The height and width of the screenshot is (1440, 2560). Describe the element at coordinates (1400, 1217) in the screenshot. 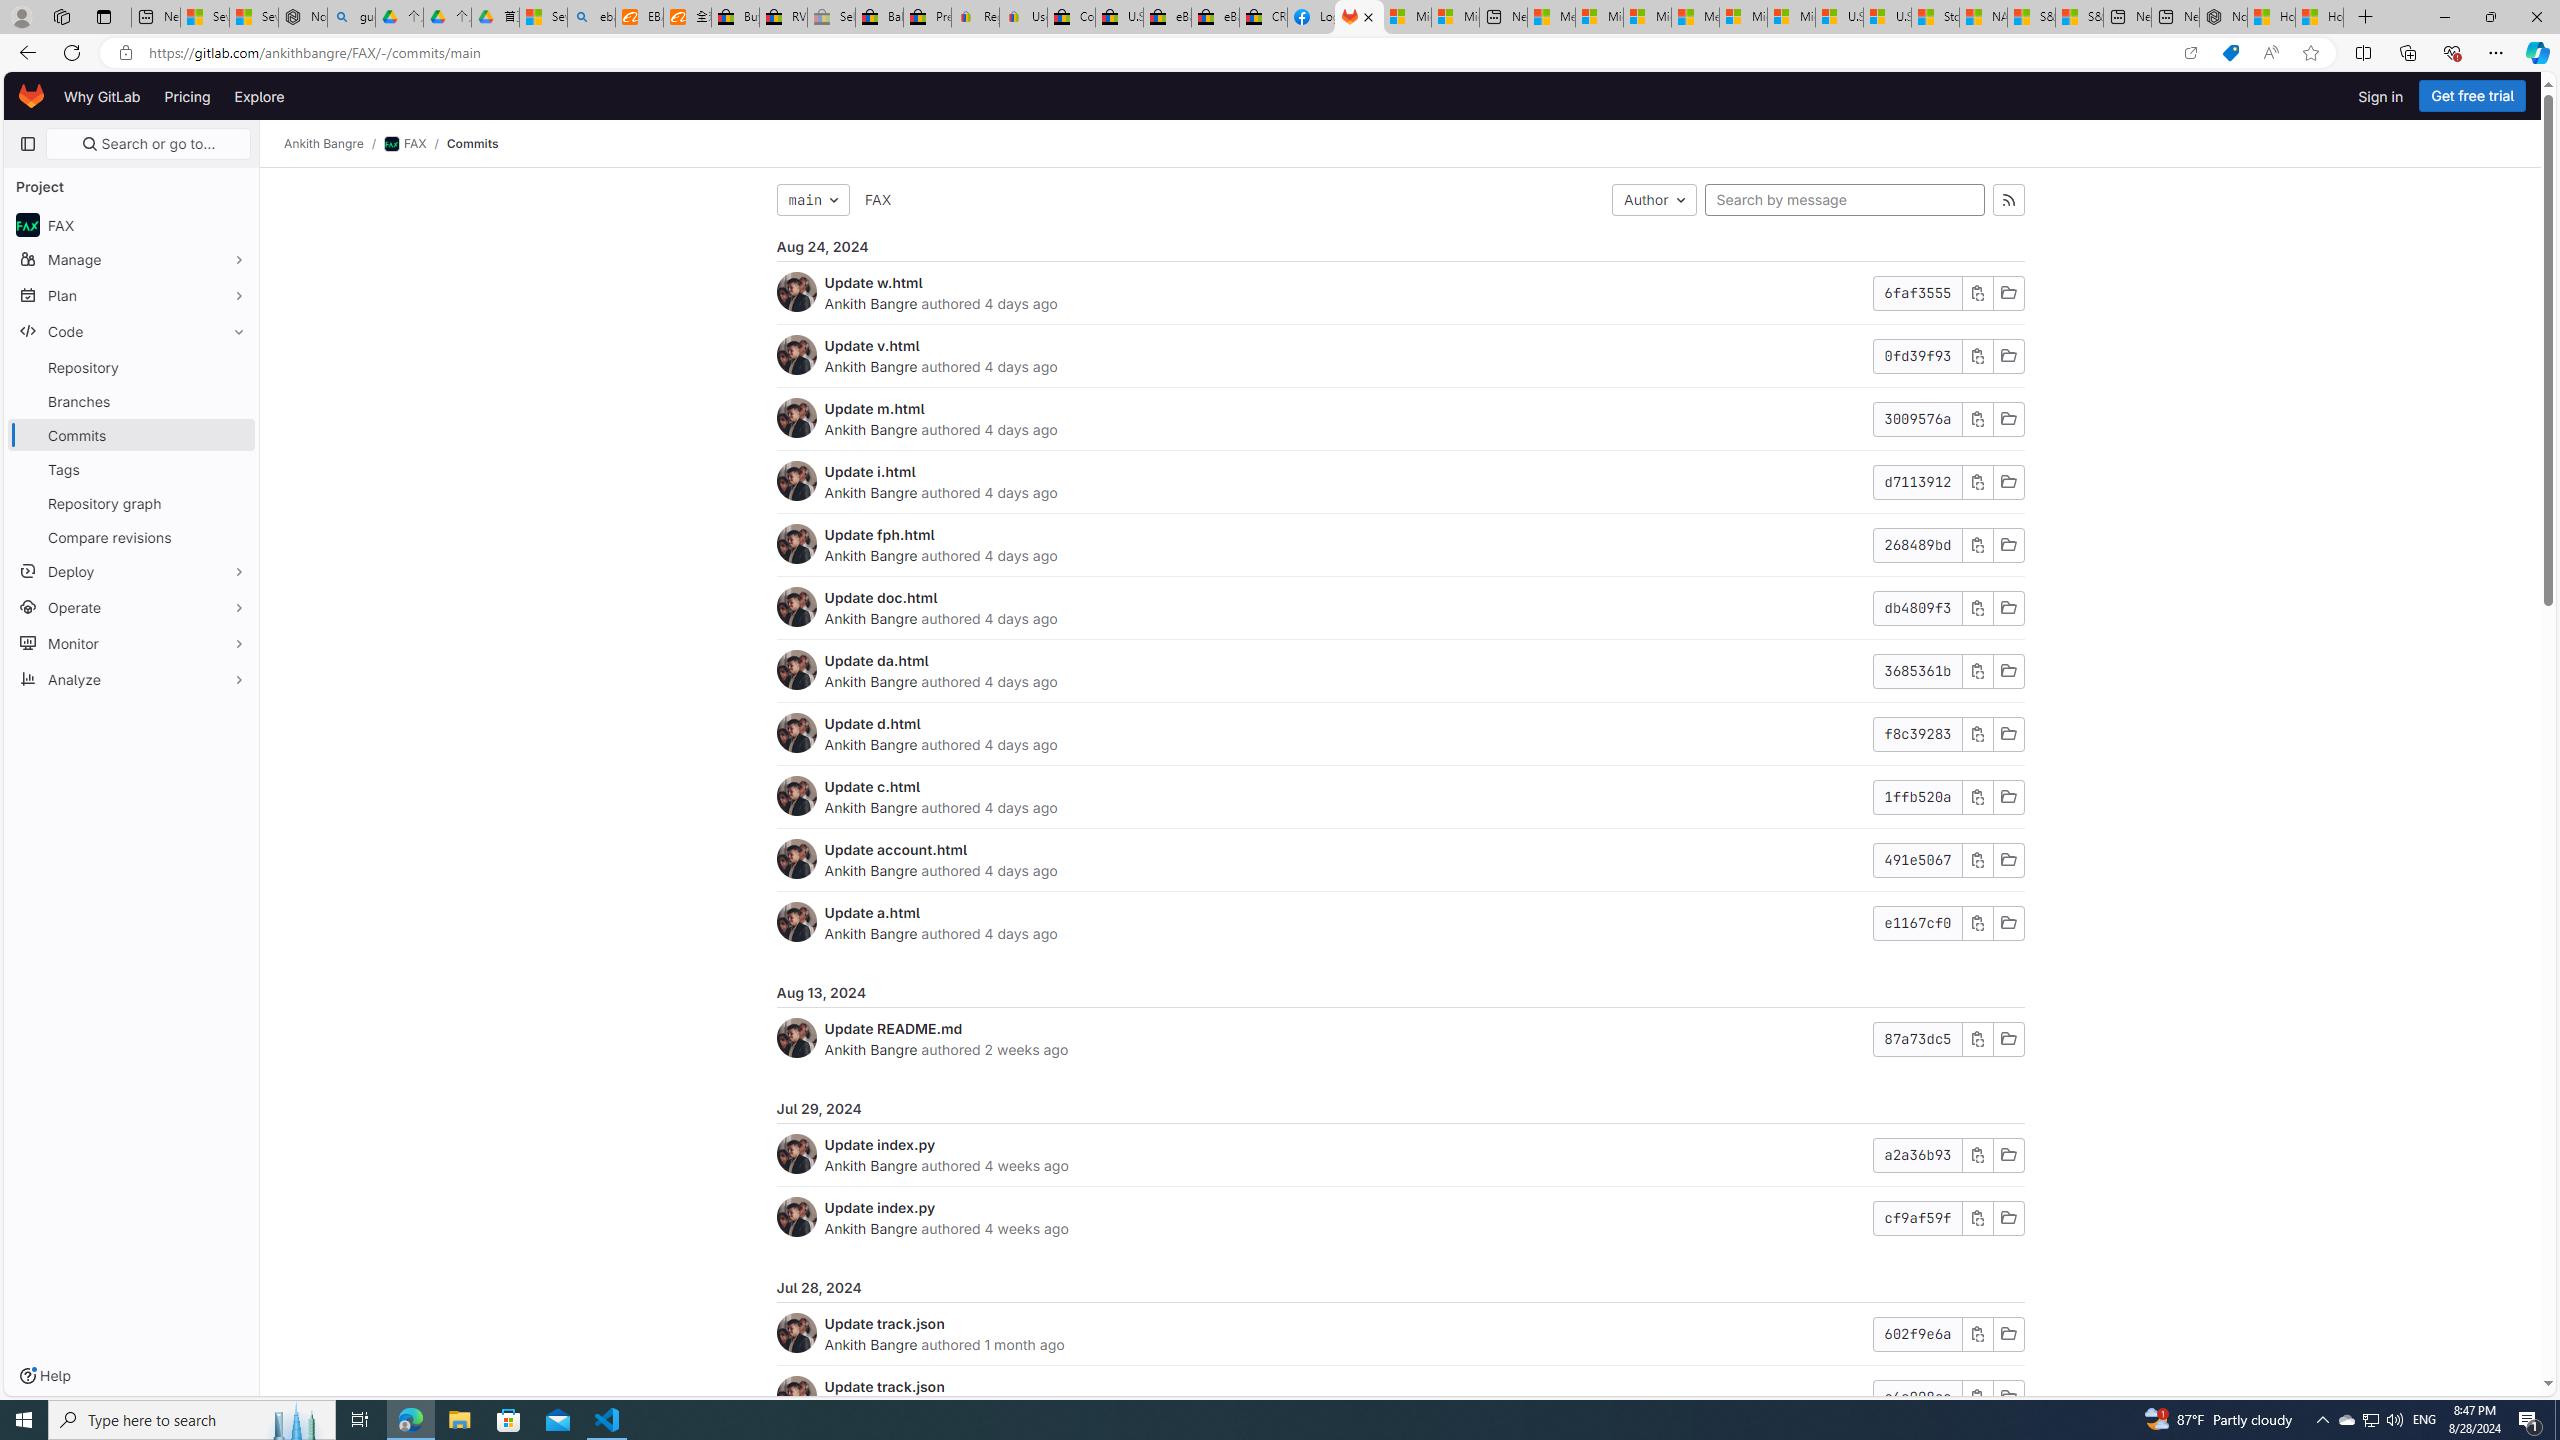

I see `Update index.pyAnkith Bangre authored 4 weeks agocf9af59f` at that location.